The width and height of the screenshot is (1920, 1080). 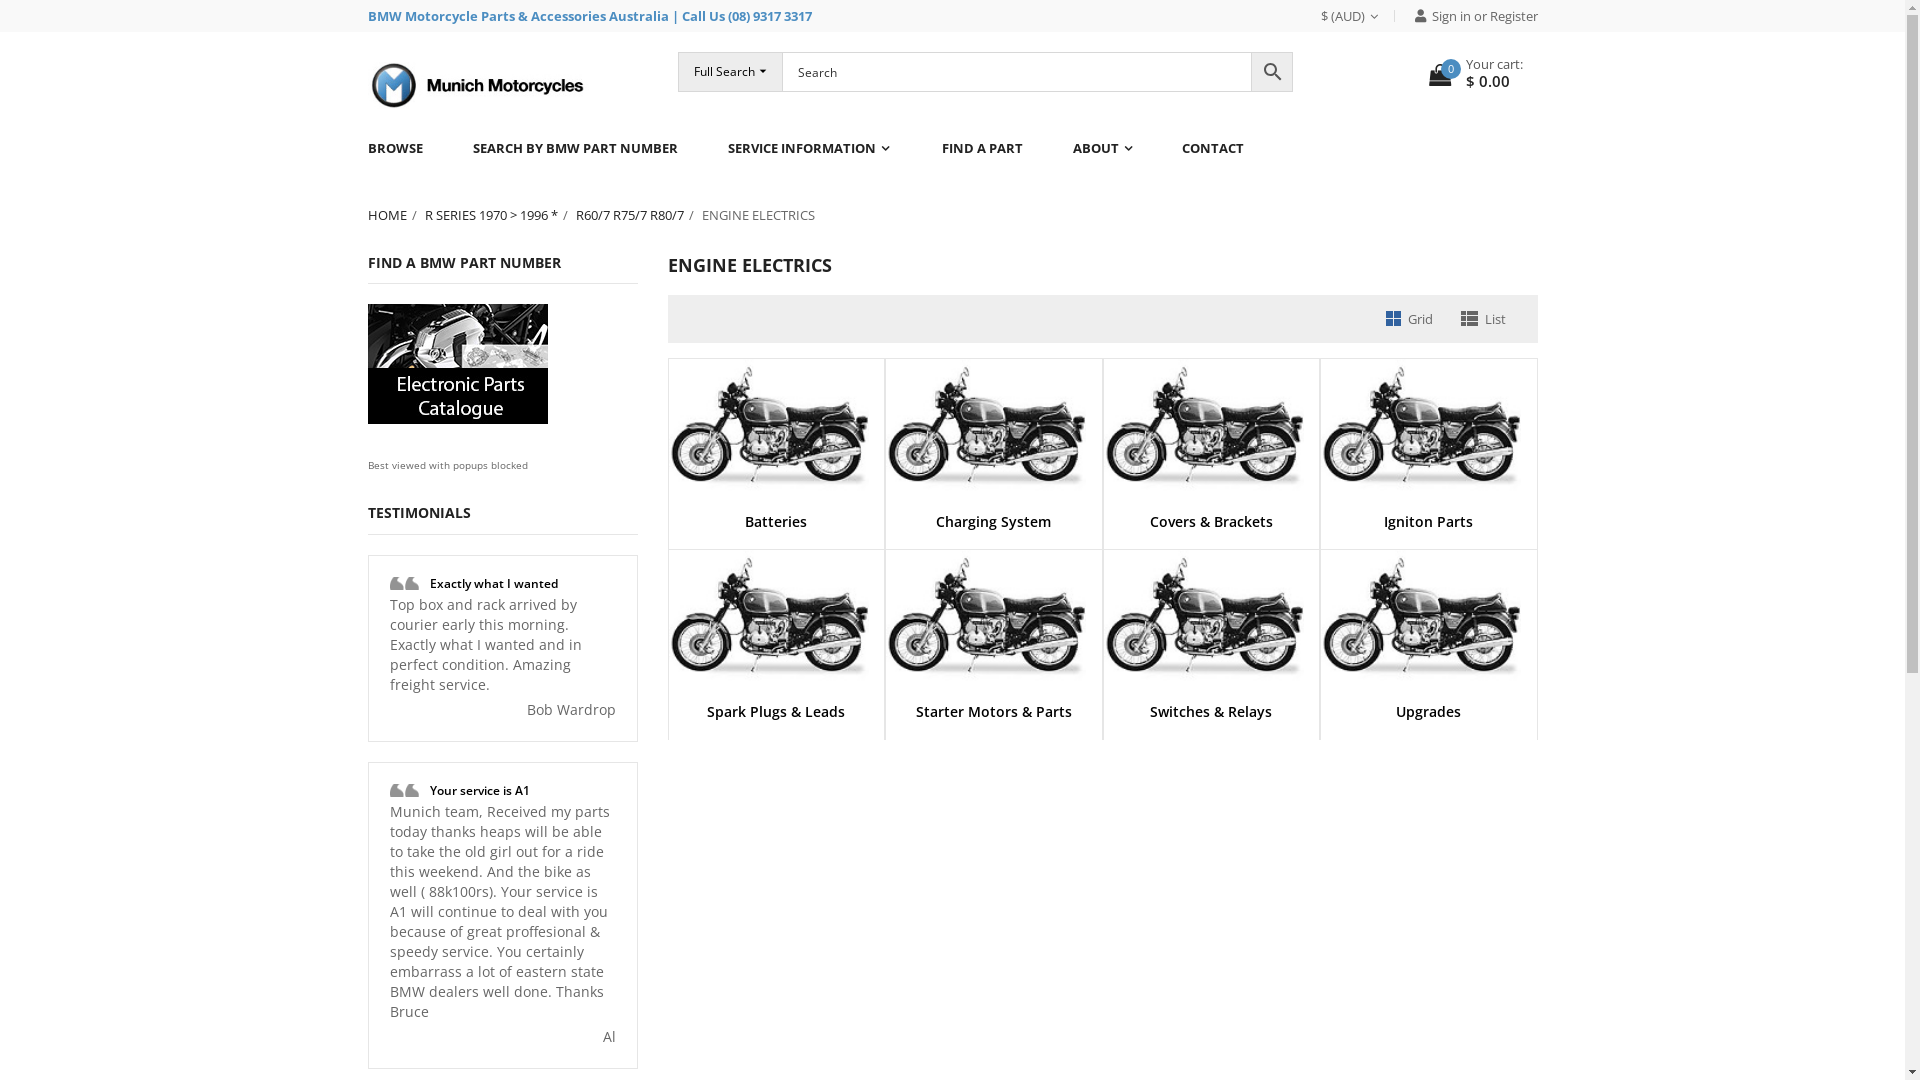 What do you see at coordinates (1102, 148) in the screenshot?
I see `ABOUT` at bounding box center [1102, 148].